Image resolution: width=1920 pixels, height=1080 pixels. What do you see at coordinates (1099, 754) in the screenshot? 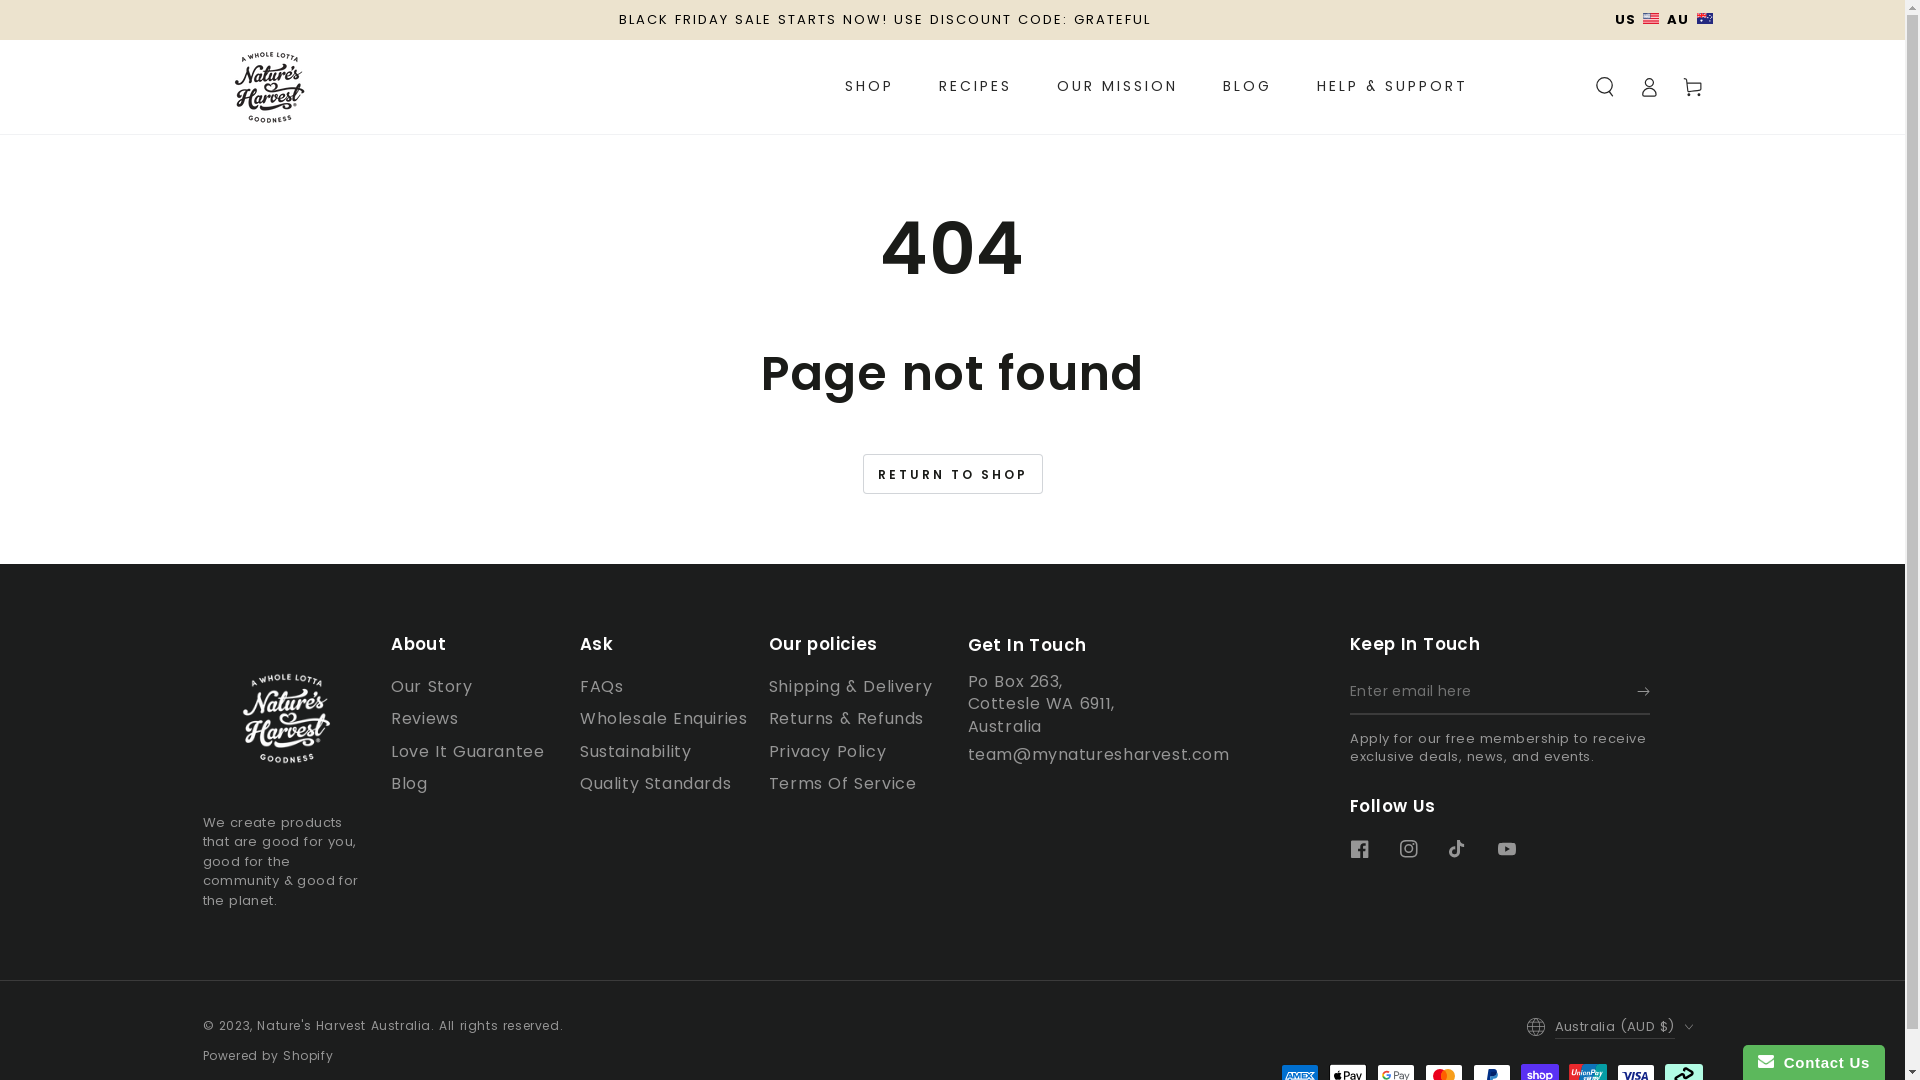
I see `team@mynaturesharvest.com` at bounding box center [1099, 754].